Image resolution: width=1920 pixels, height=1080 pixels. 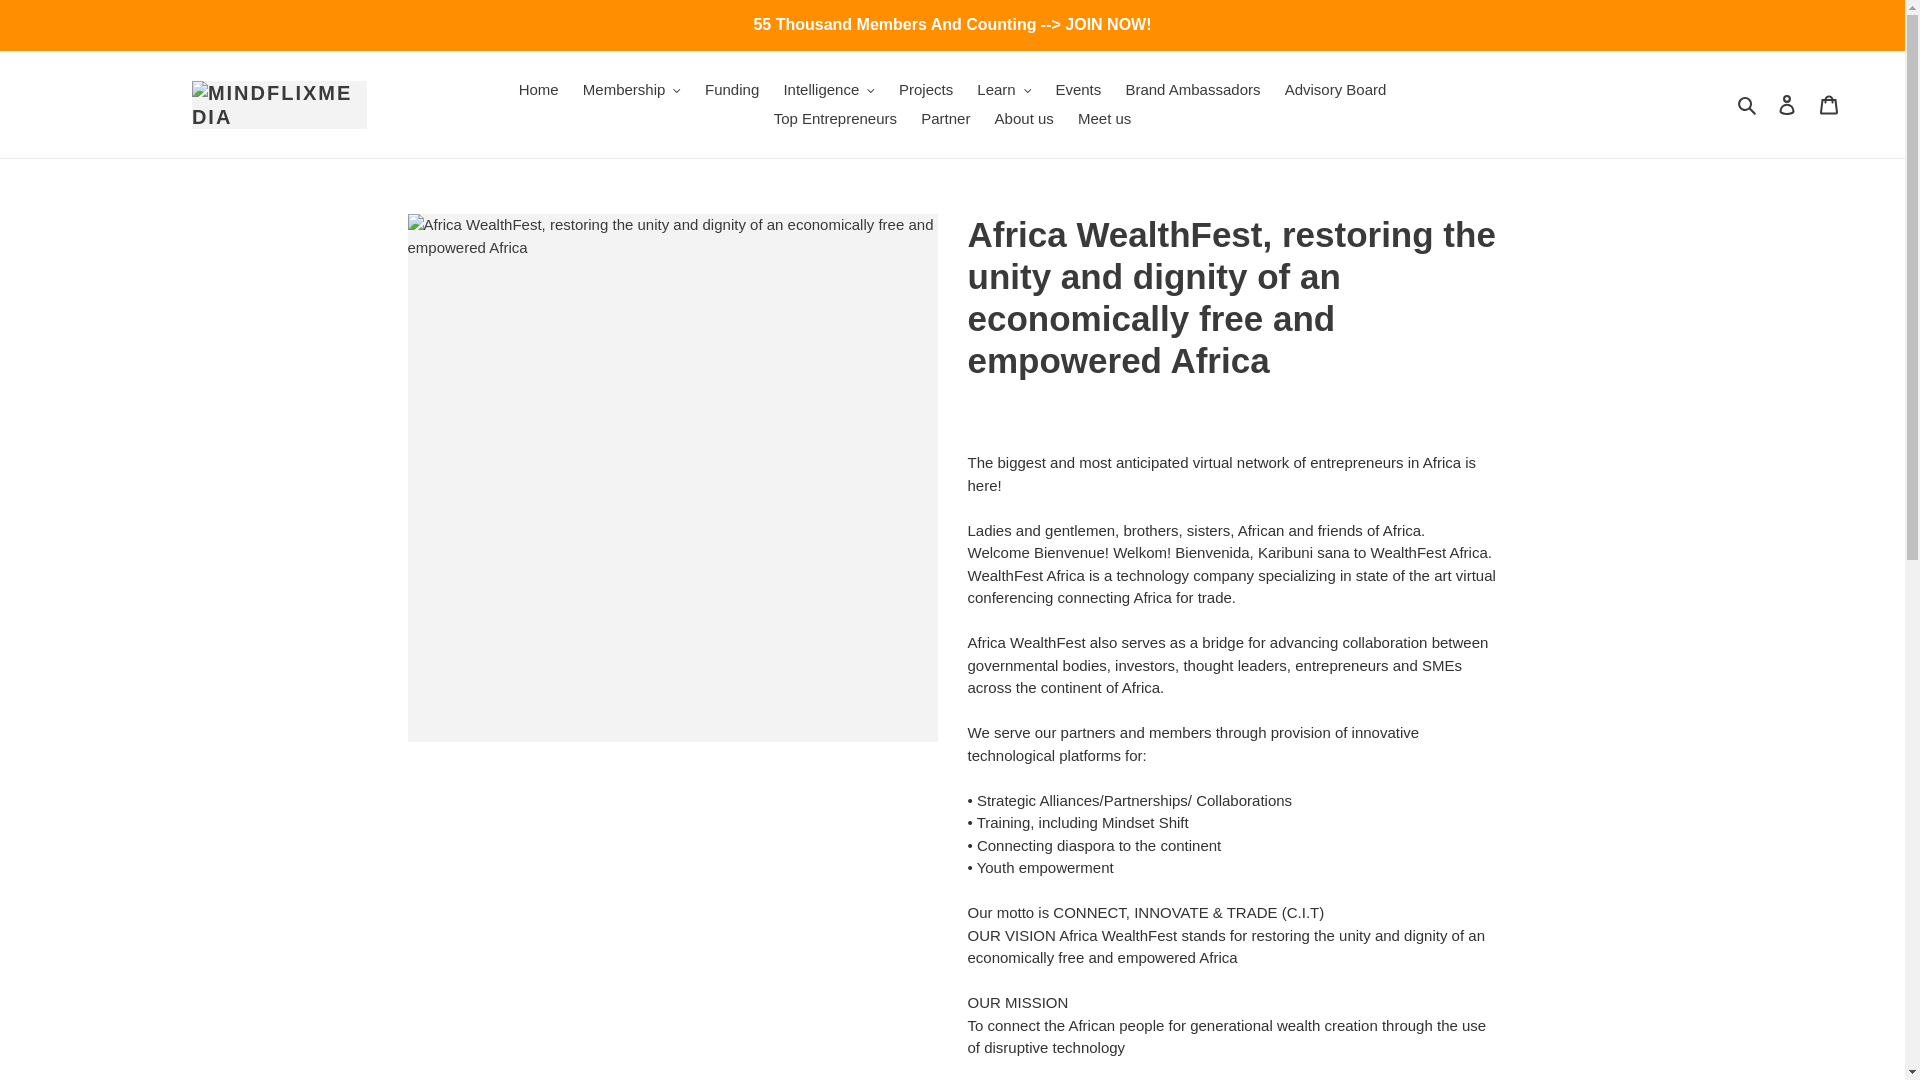 I want to click on Membership, so click(x=632, y=90).